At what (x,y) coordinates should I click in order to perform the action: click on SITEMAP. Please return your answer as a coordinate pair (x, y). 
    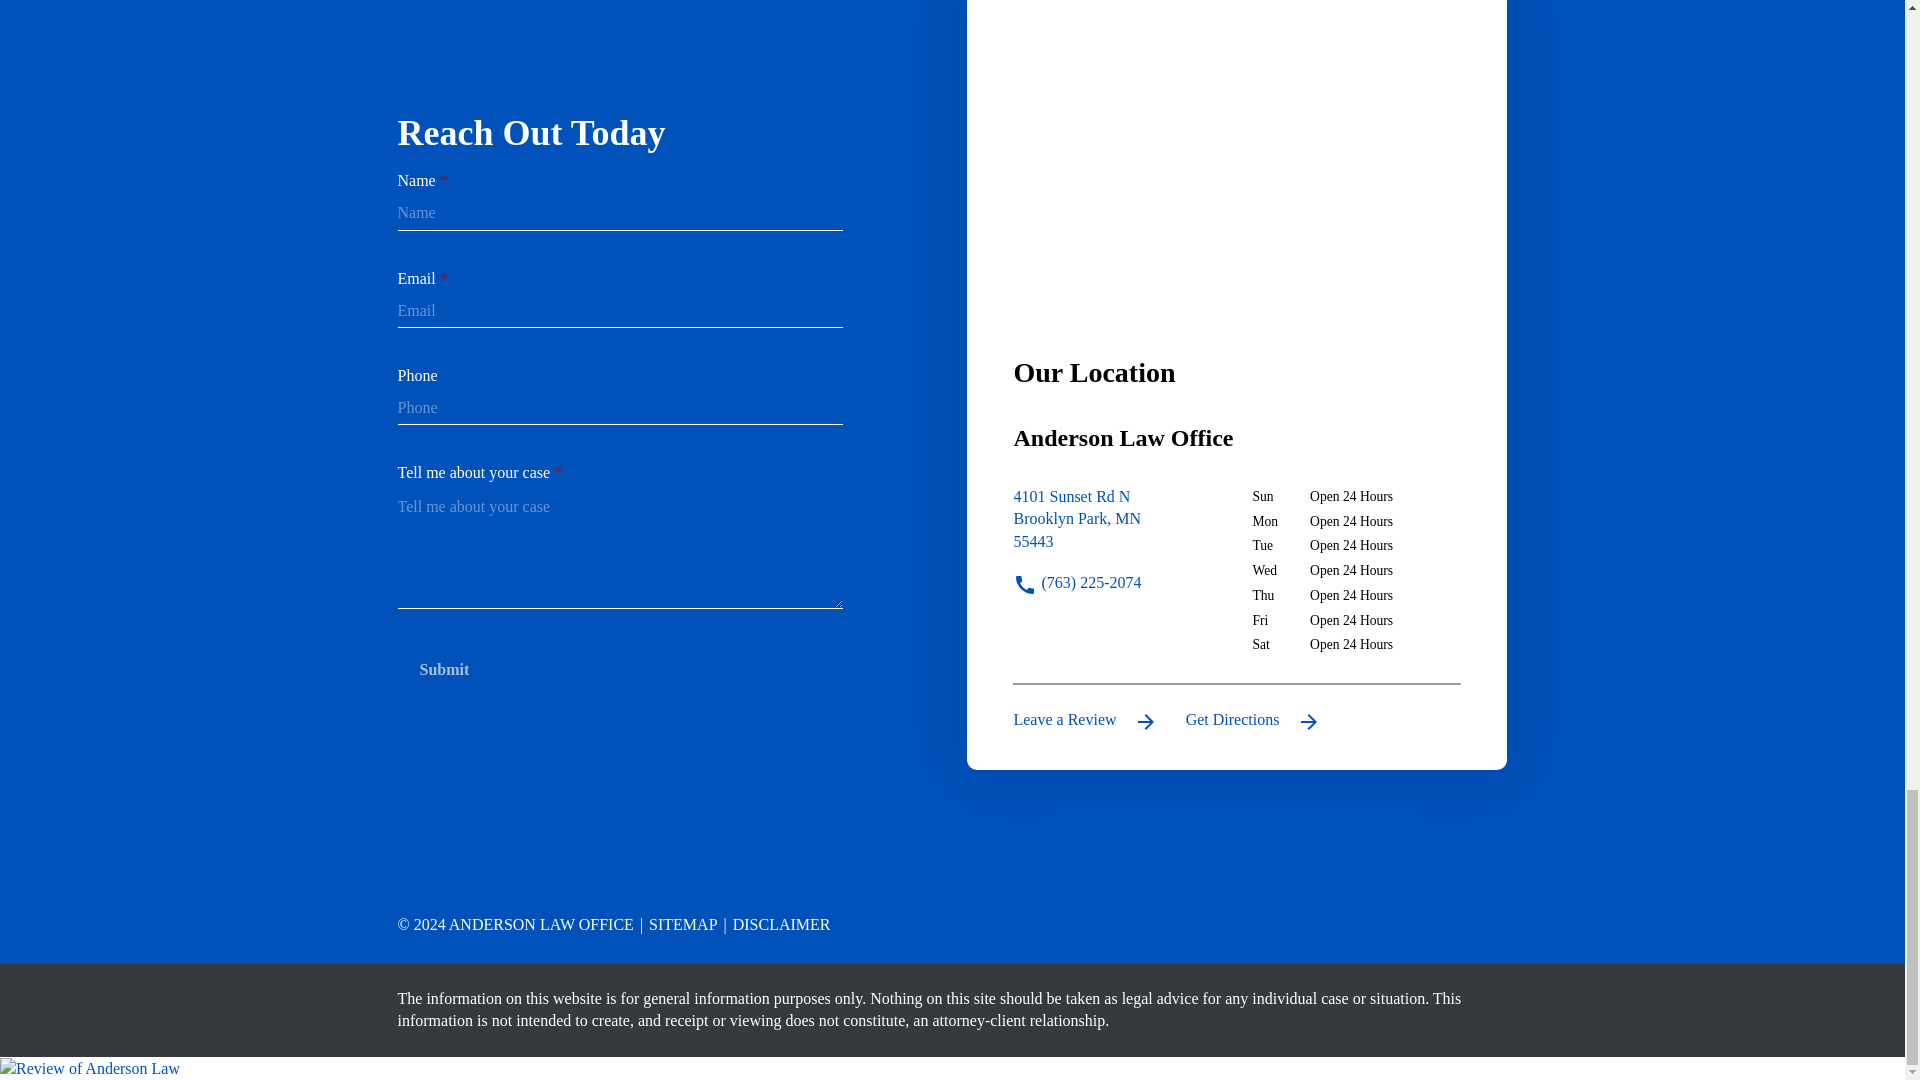
    Looking at the image, I should click on (678, 924).